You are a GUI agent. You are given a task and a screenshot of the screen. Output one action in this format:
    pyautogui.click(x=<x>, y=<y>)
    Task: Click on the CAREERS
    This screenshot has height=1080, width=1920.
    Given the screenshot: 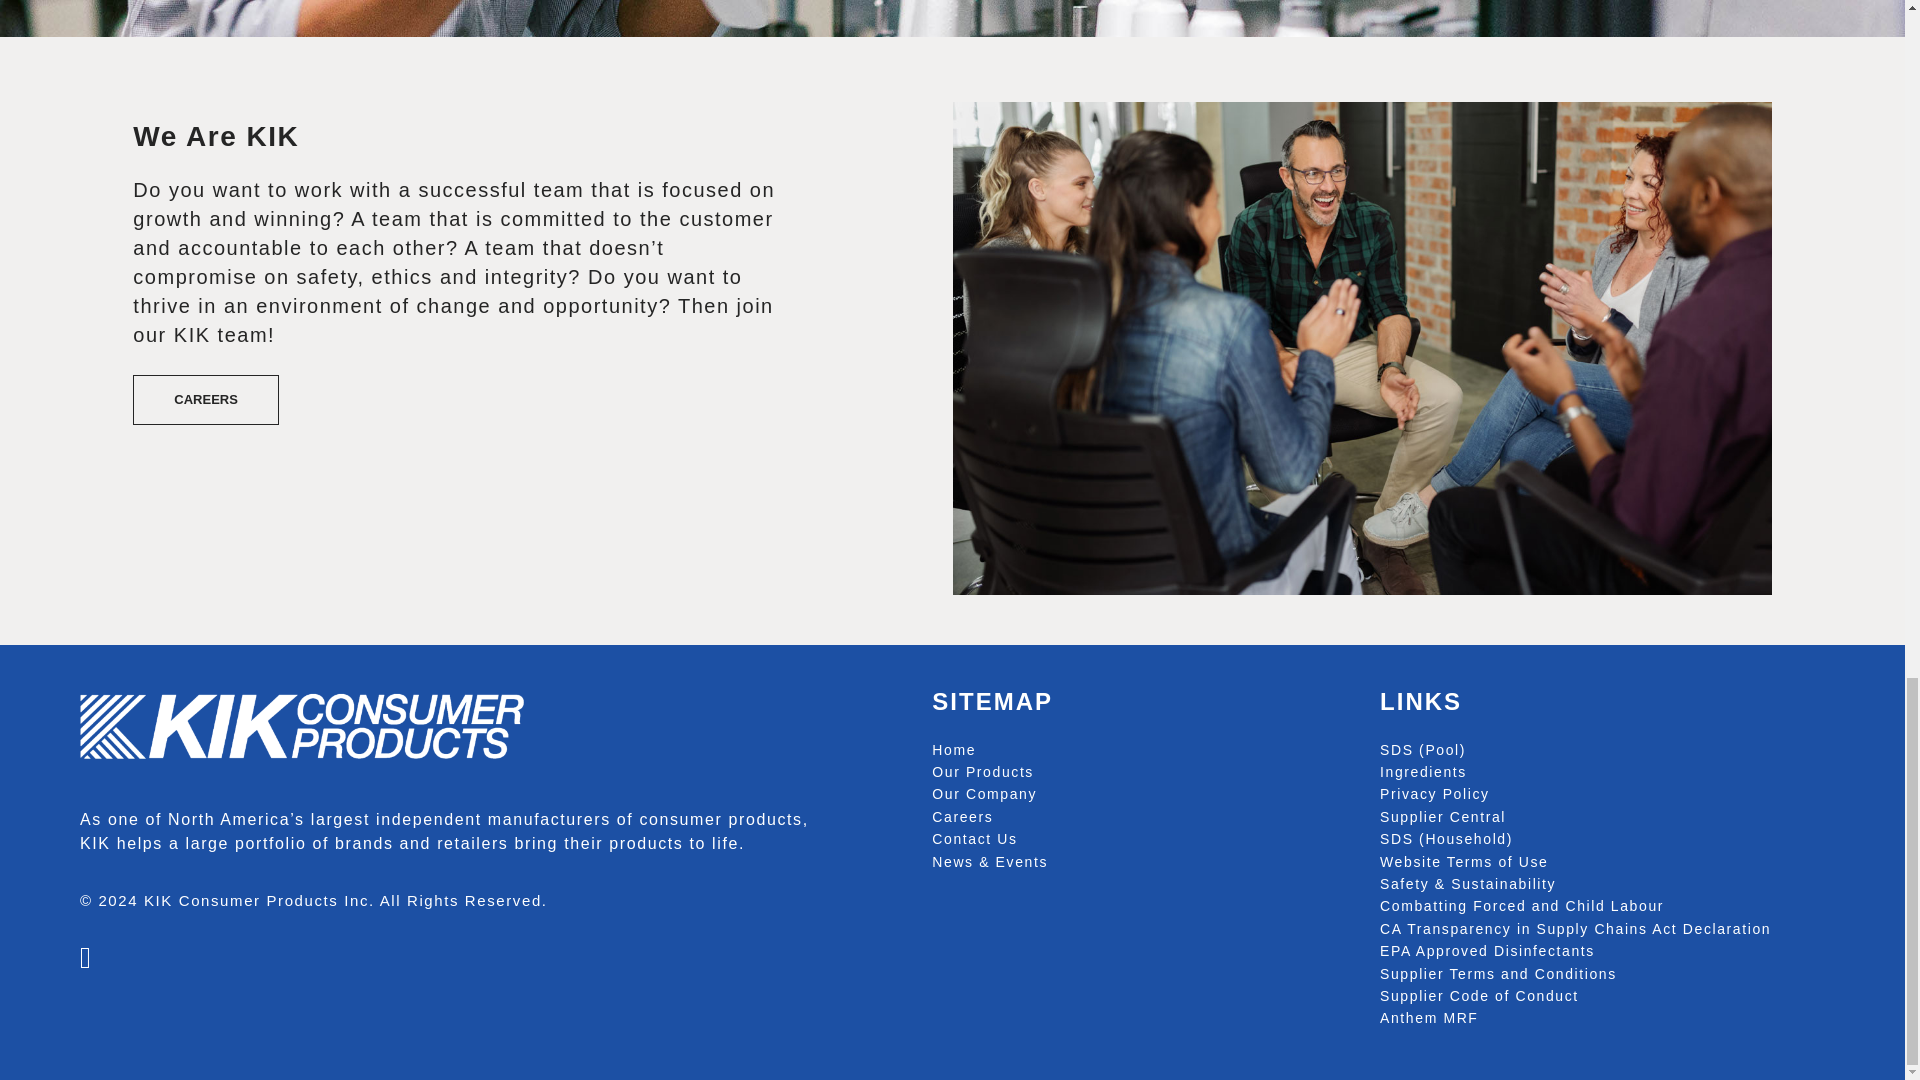 What is the action you would take?
    pyautogui.click(x=205, y=400)
    